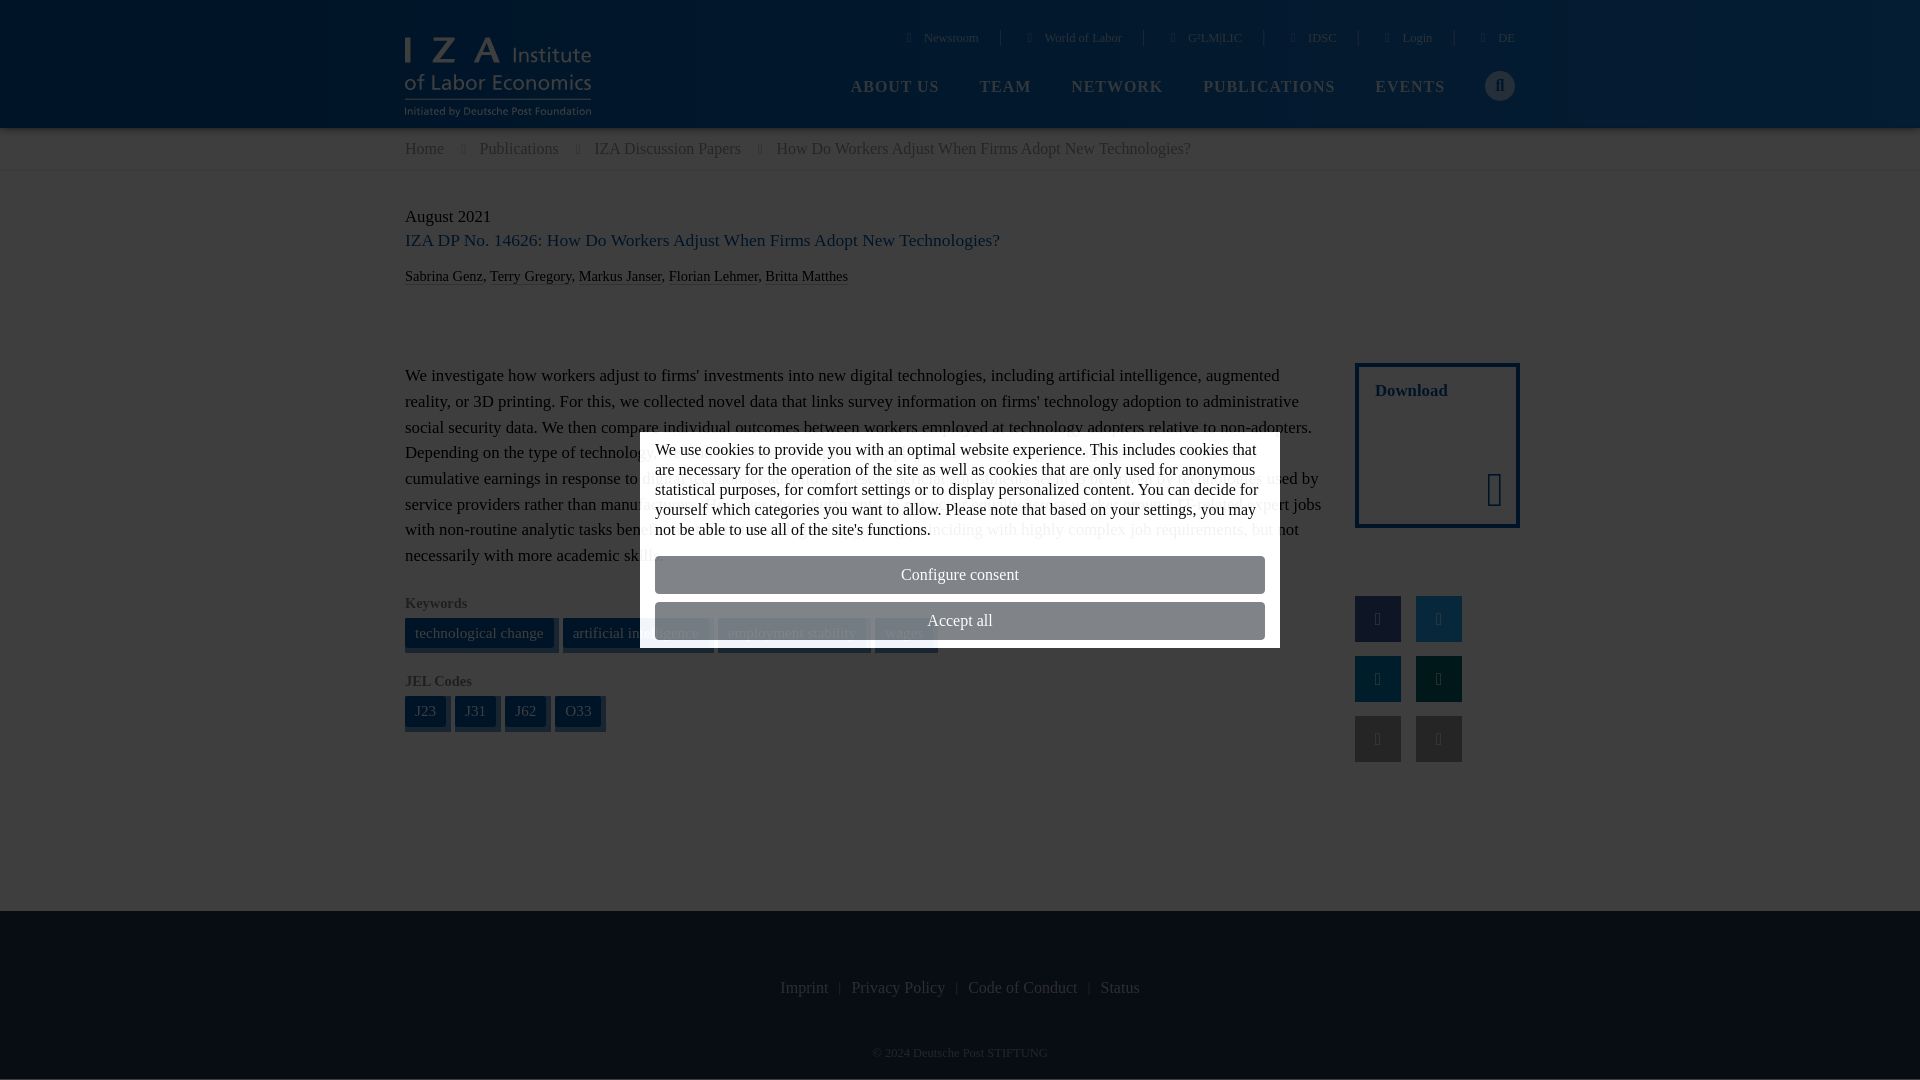  I want to click on Newsroom, so click(940, 40).